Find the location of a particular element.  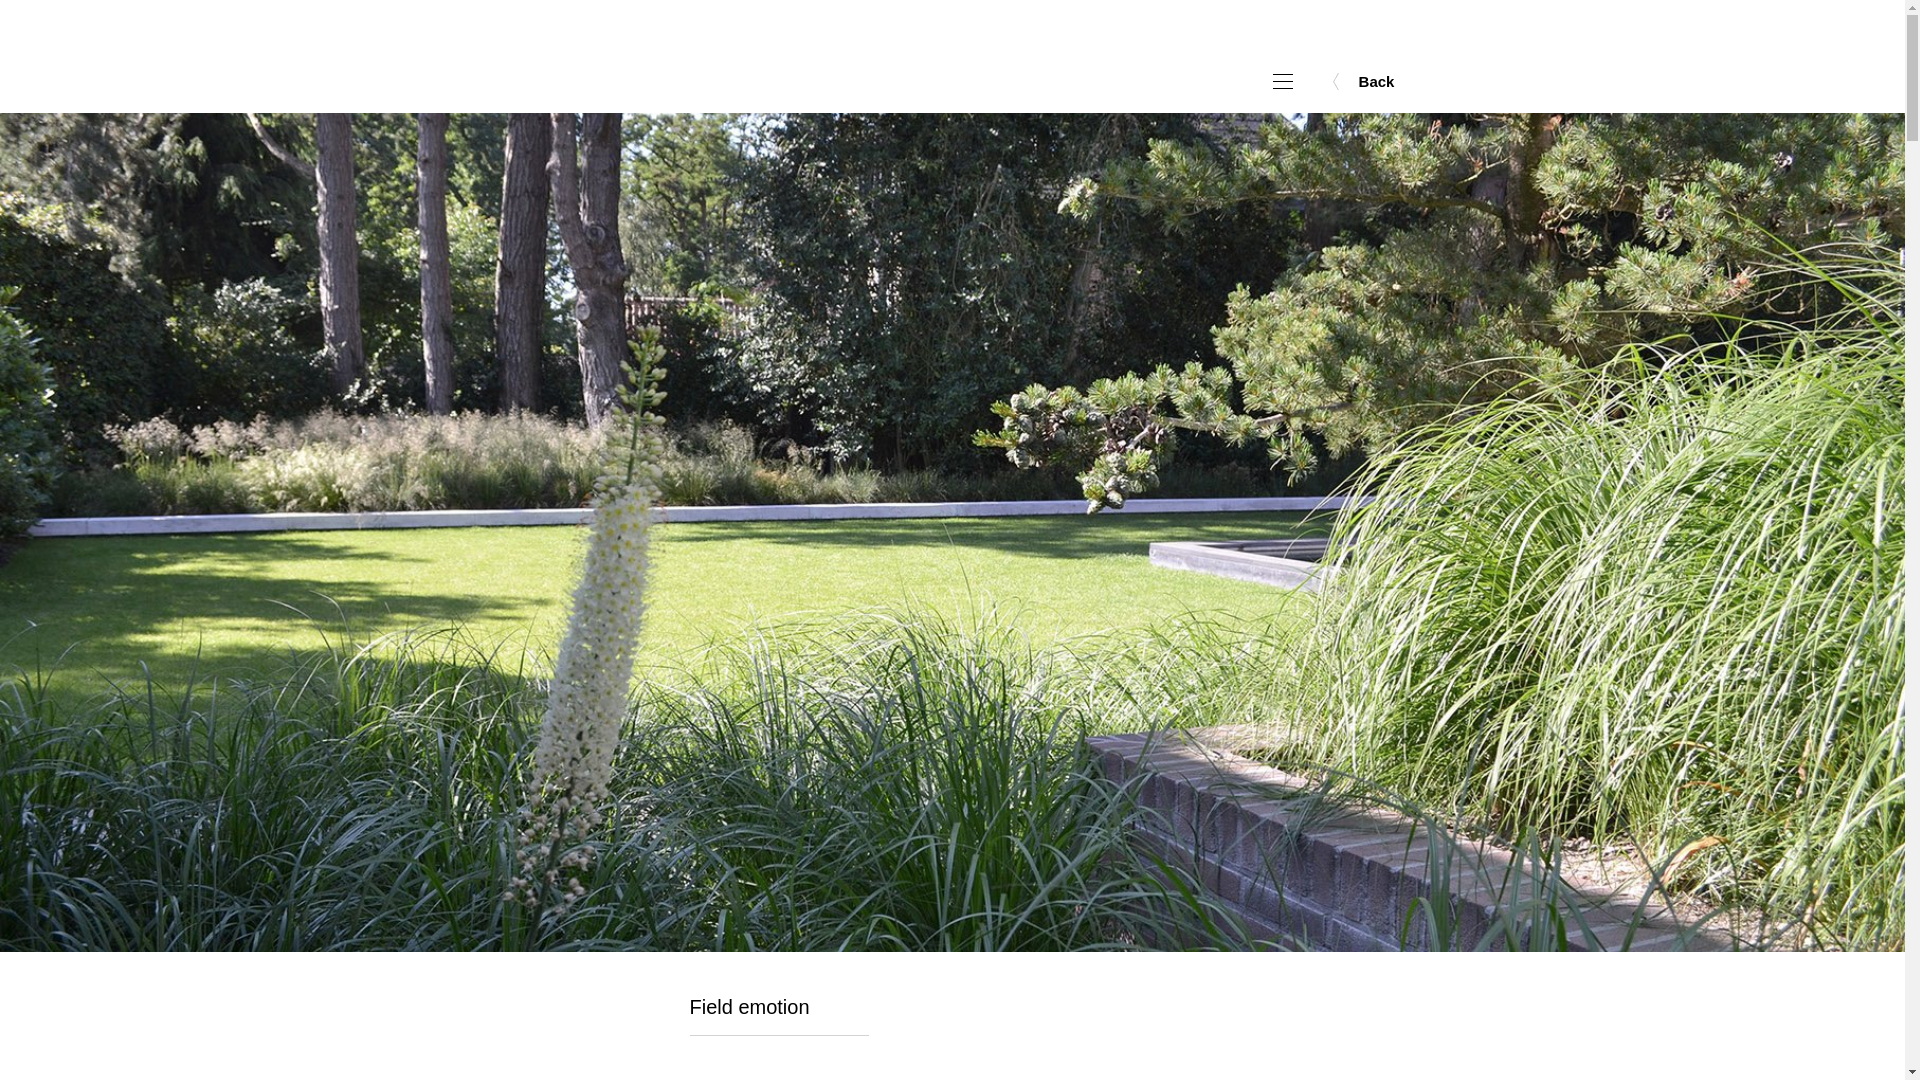

Back is located at coordinates (1377, 81).